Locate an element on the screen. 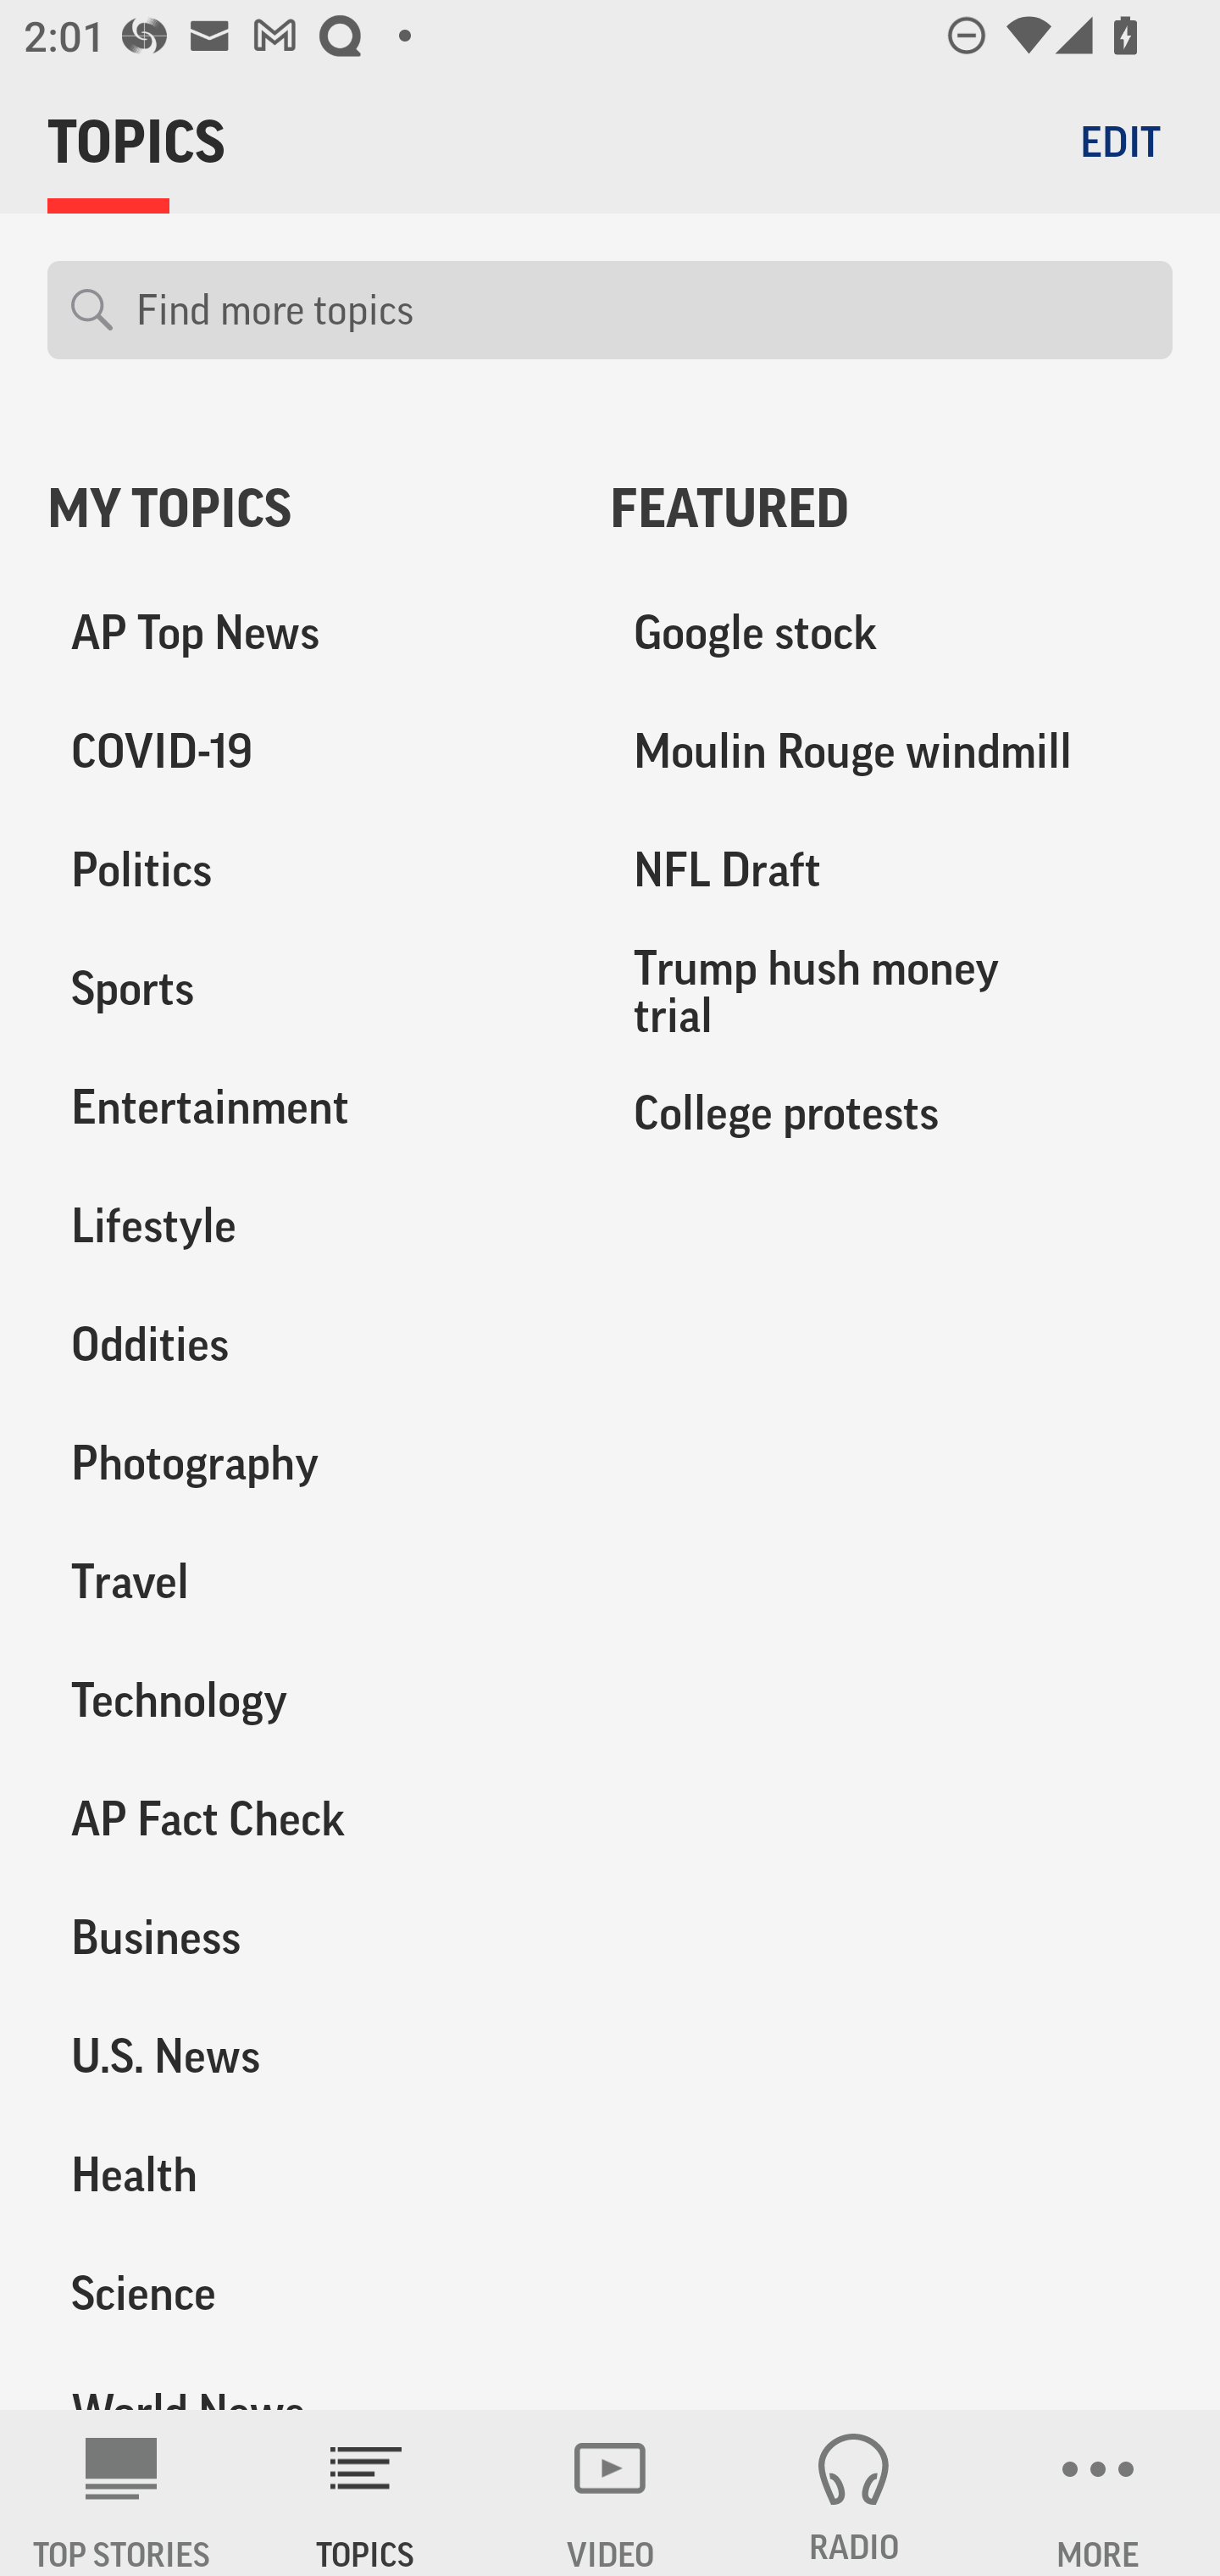 This screenshot has height=2576, width=1220. Science is located at coordinates (305, 2292).